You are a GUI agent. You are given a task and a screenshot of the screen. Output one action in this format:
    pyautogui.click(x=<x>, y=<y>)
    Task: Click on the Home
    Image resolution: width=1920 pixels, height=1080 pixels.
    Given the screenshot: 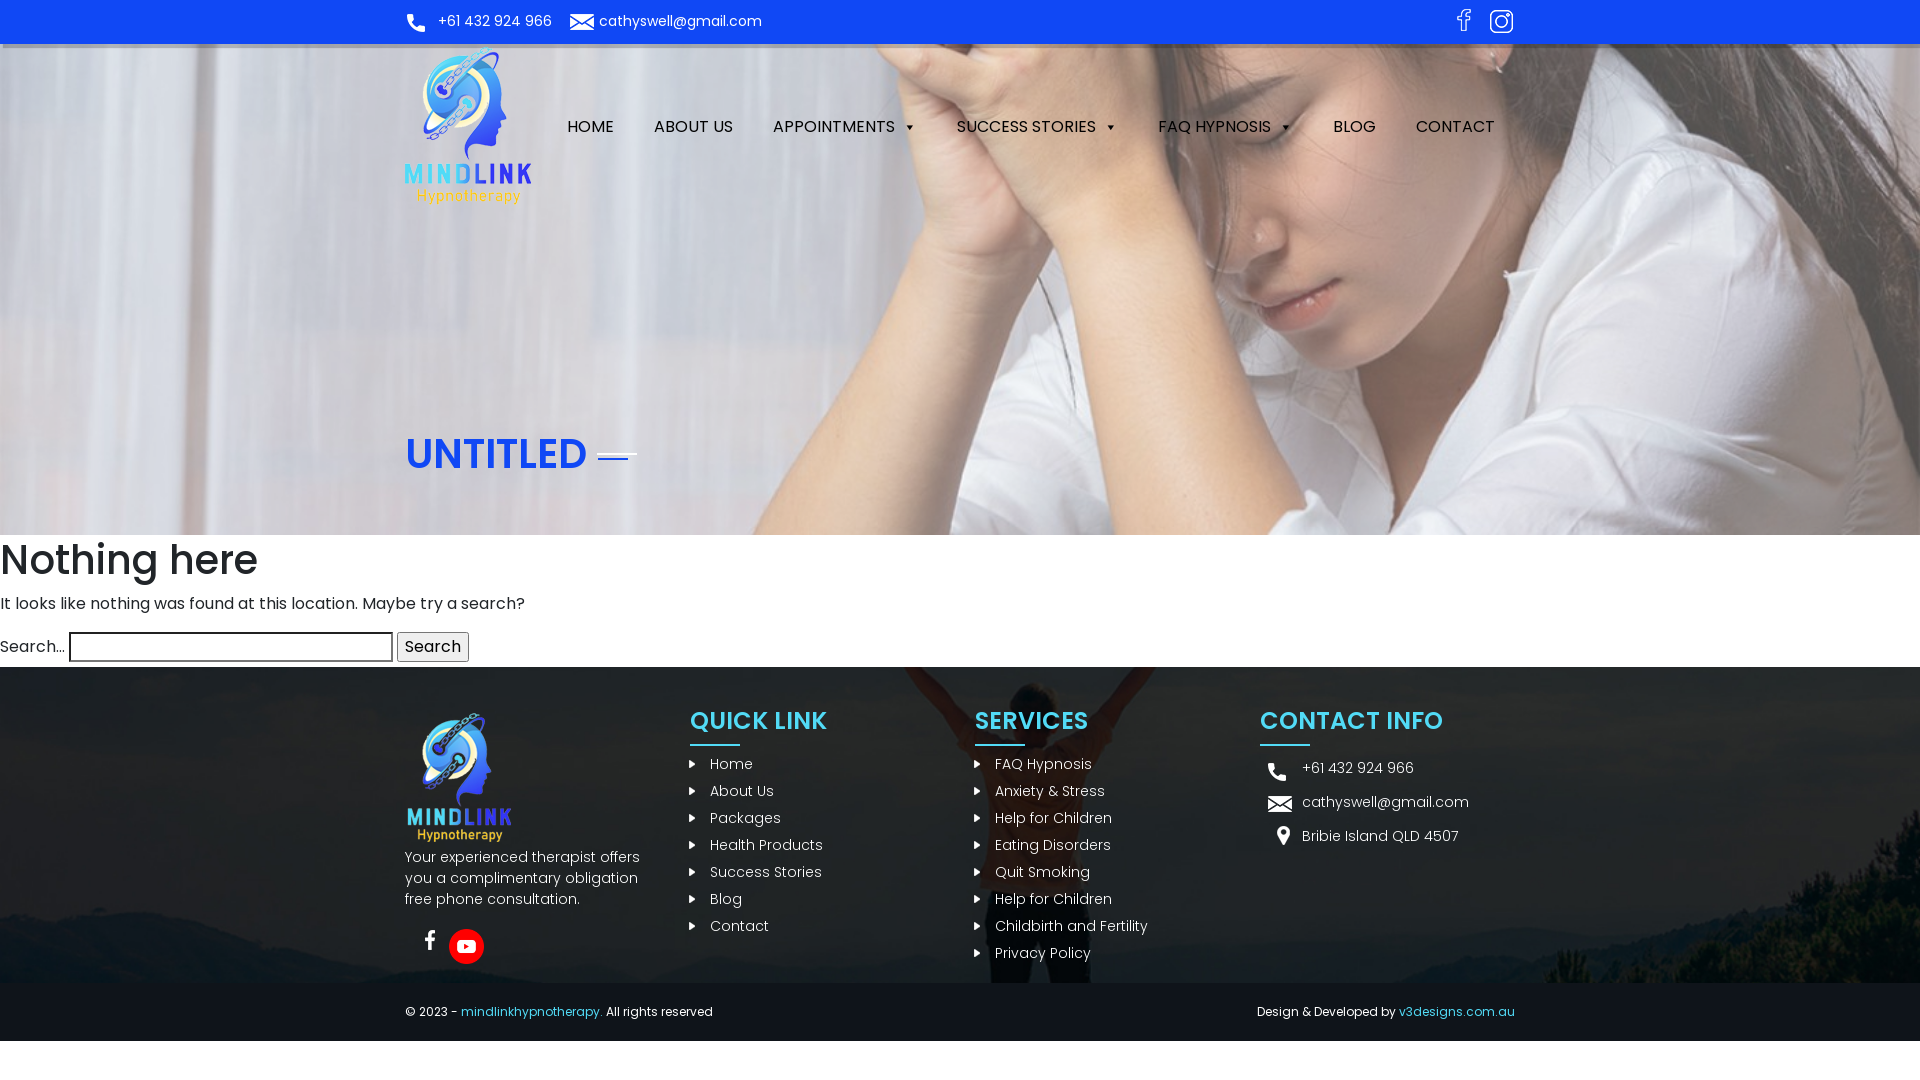 What is the action you would take?
    pyautogui.click(x=722, y=764)
    